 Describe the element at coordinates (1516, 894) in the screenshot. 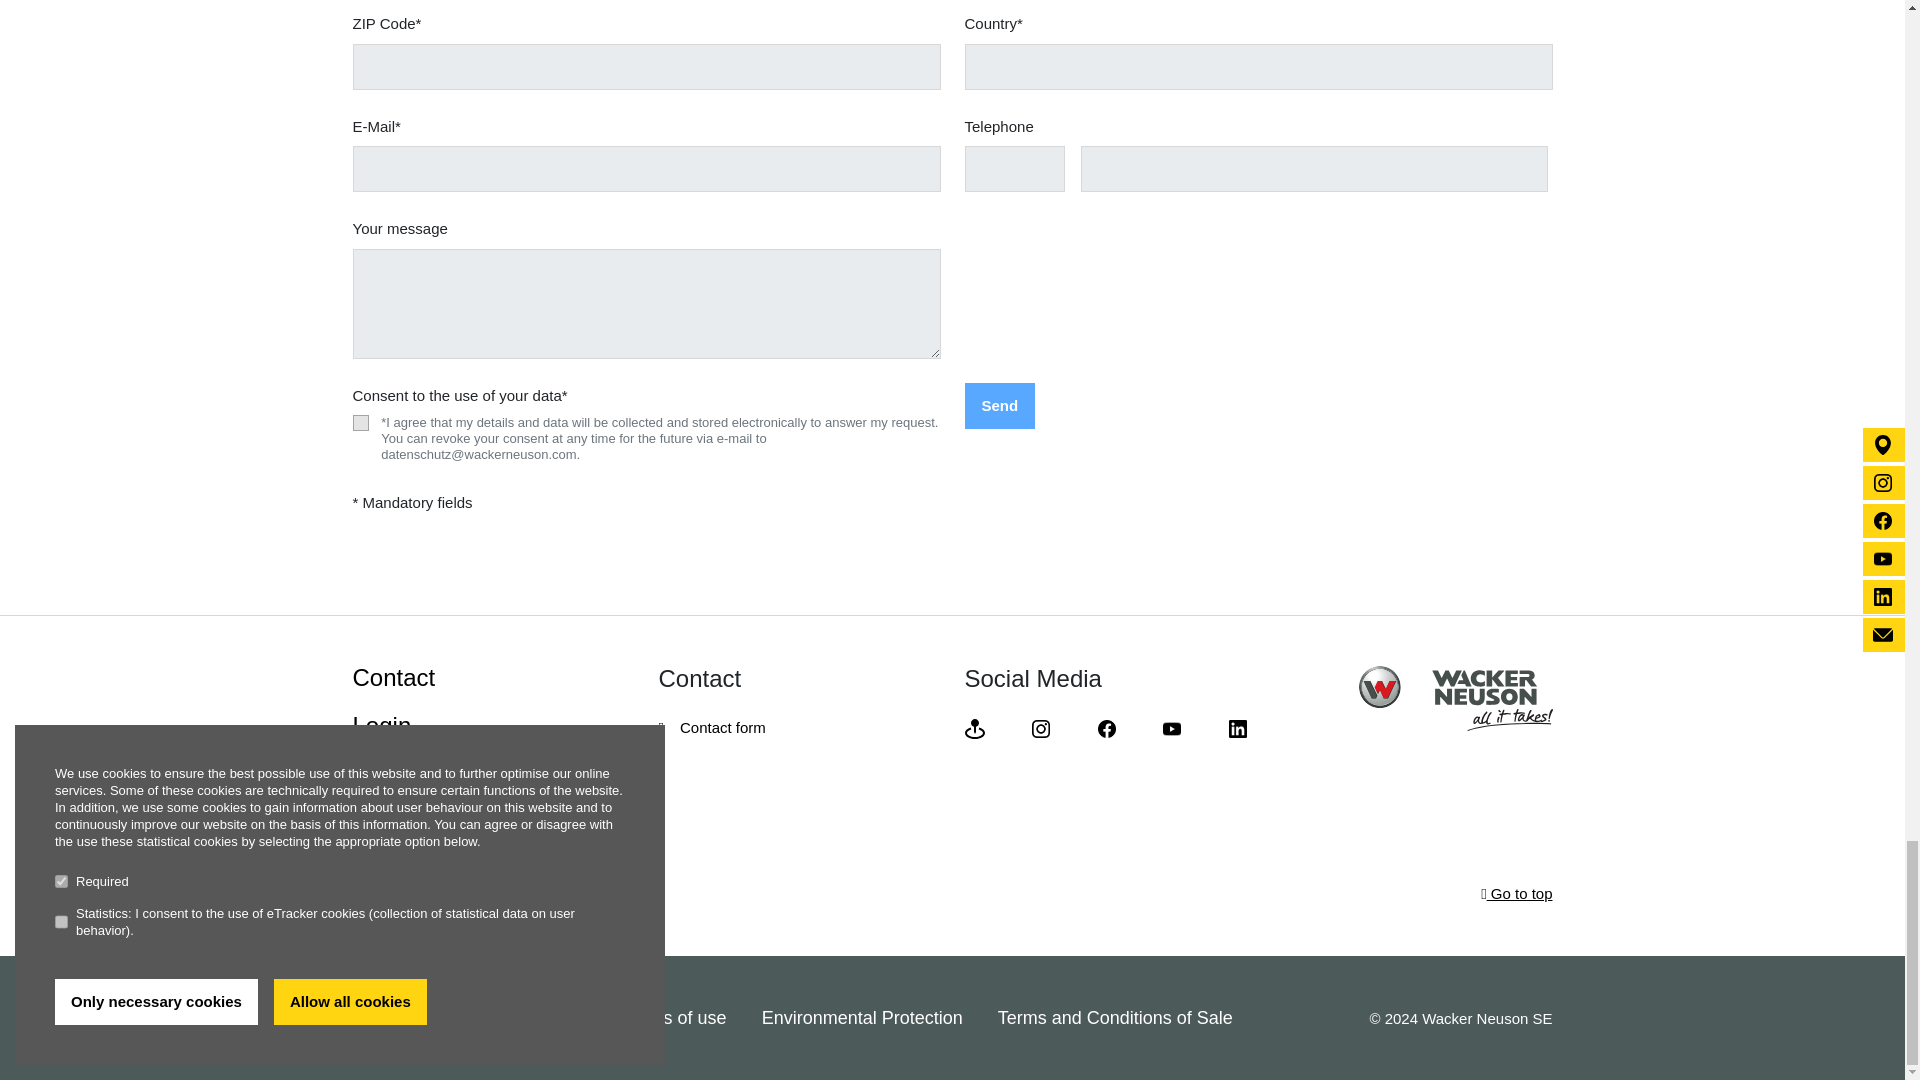

I see `Go to top` at that location.